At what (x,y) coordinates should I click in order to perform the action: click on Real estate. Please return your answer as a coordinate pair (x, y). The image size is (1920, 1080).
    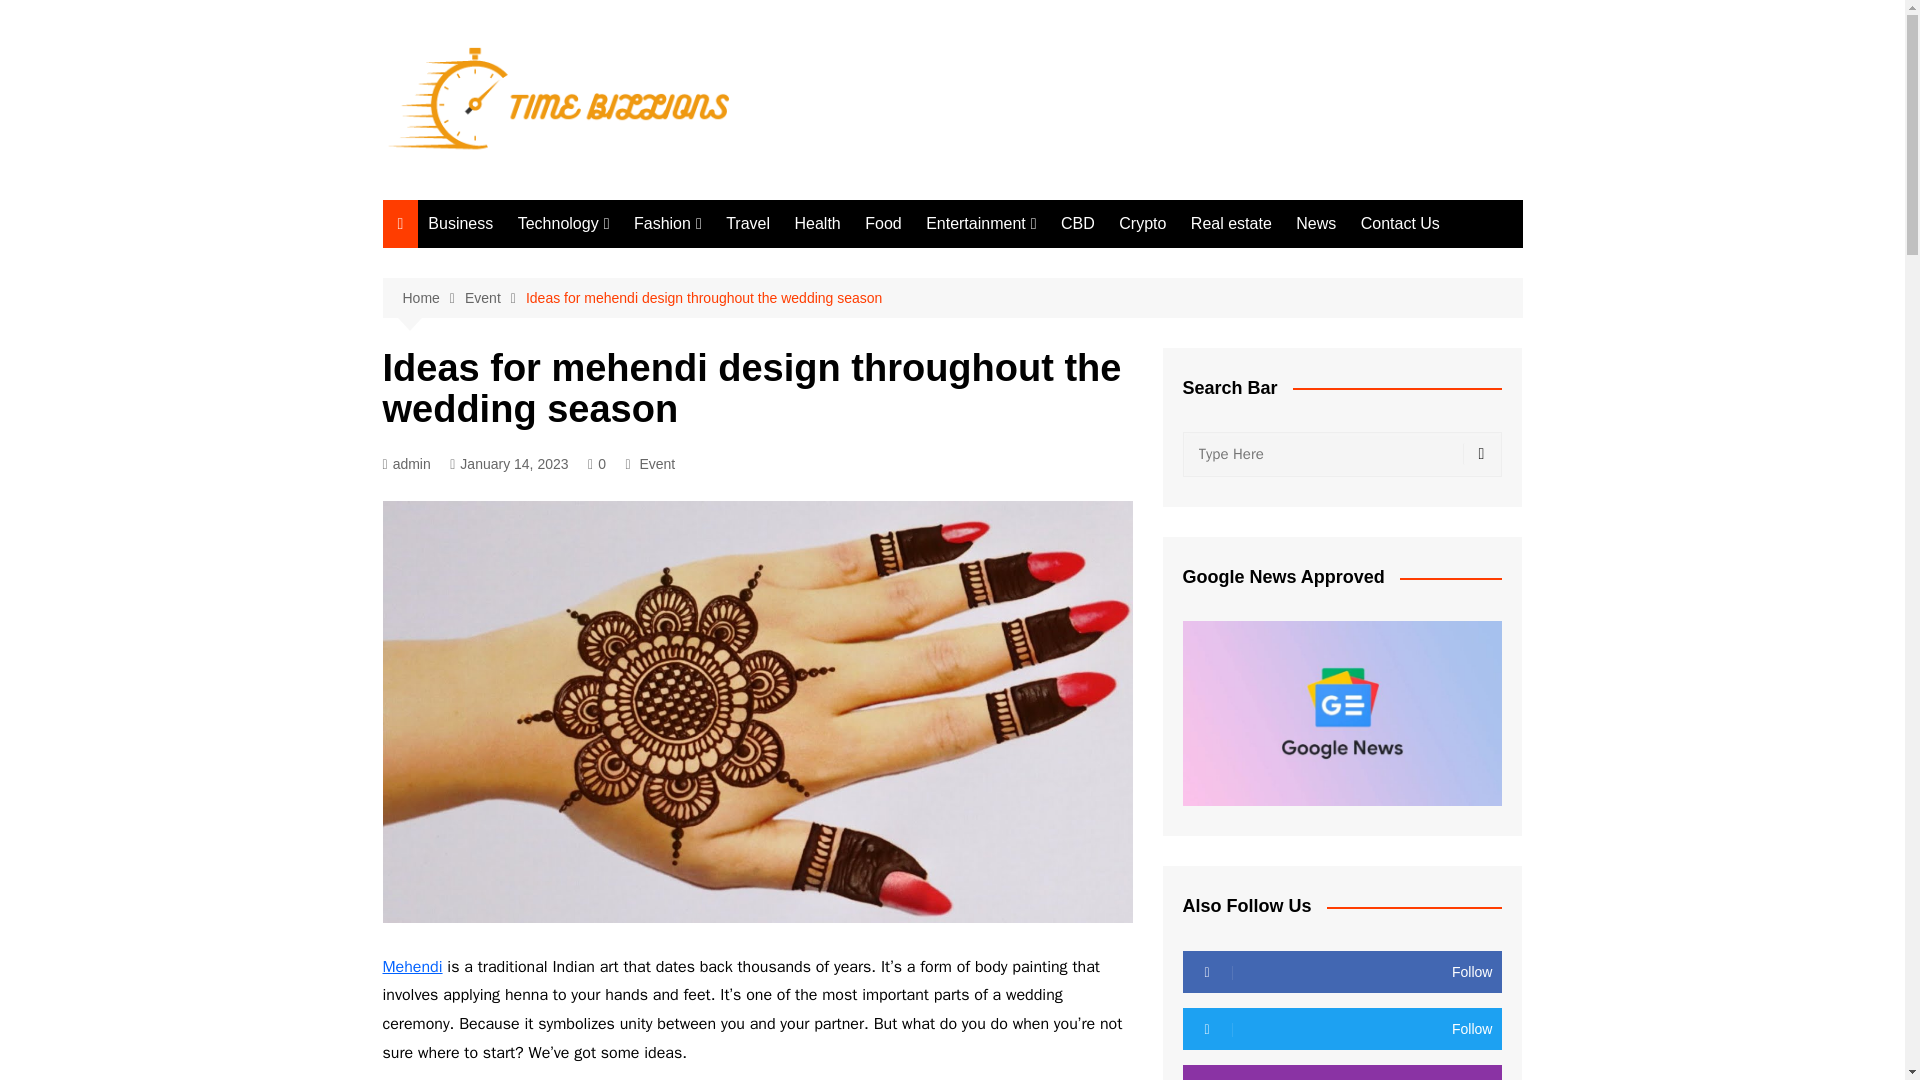
    Looking at the image, I should click on (1231, 224).